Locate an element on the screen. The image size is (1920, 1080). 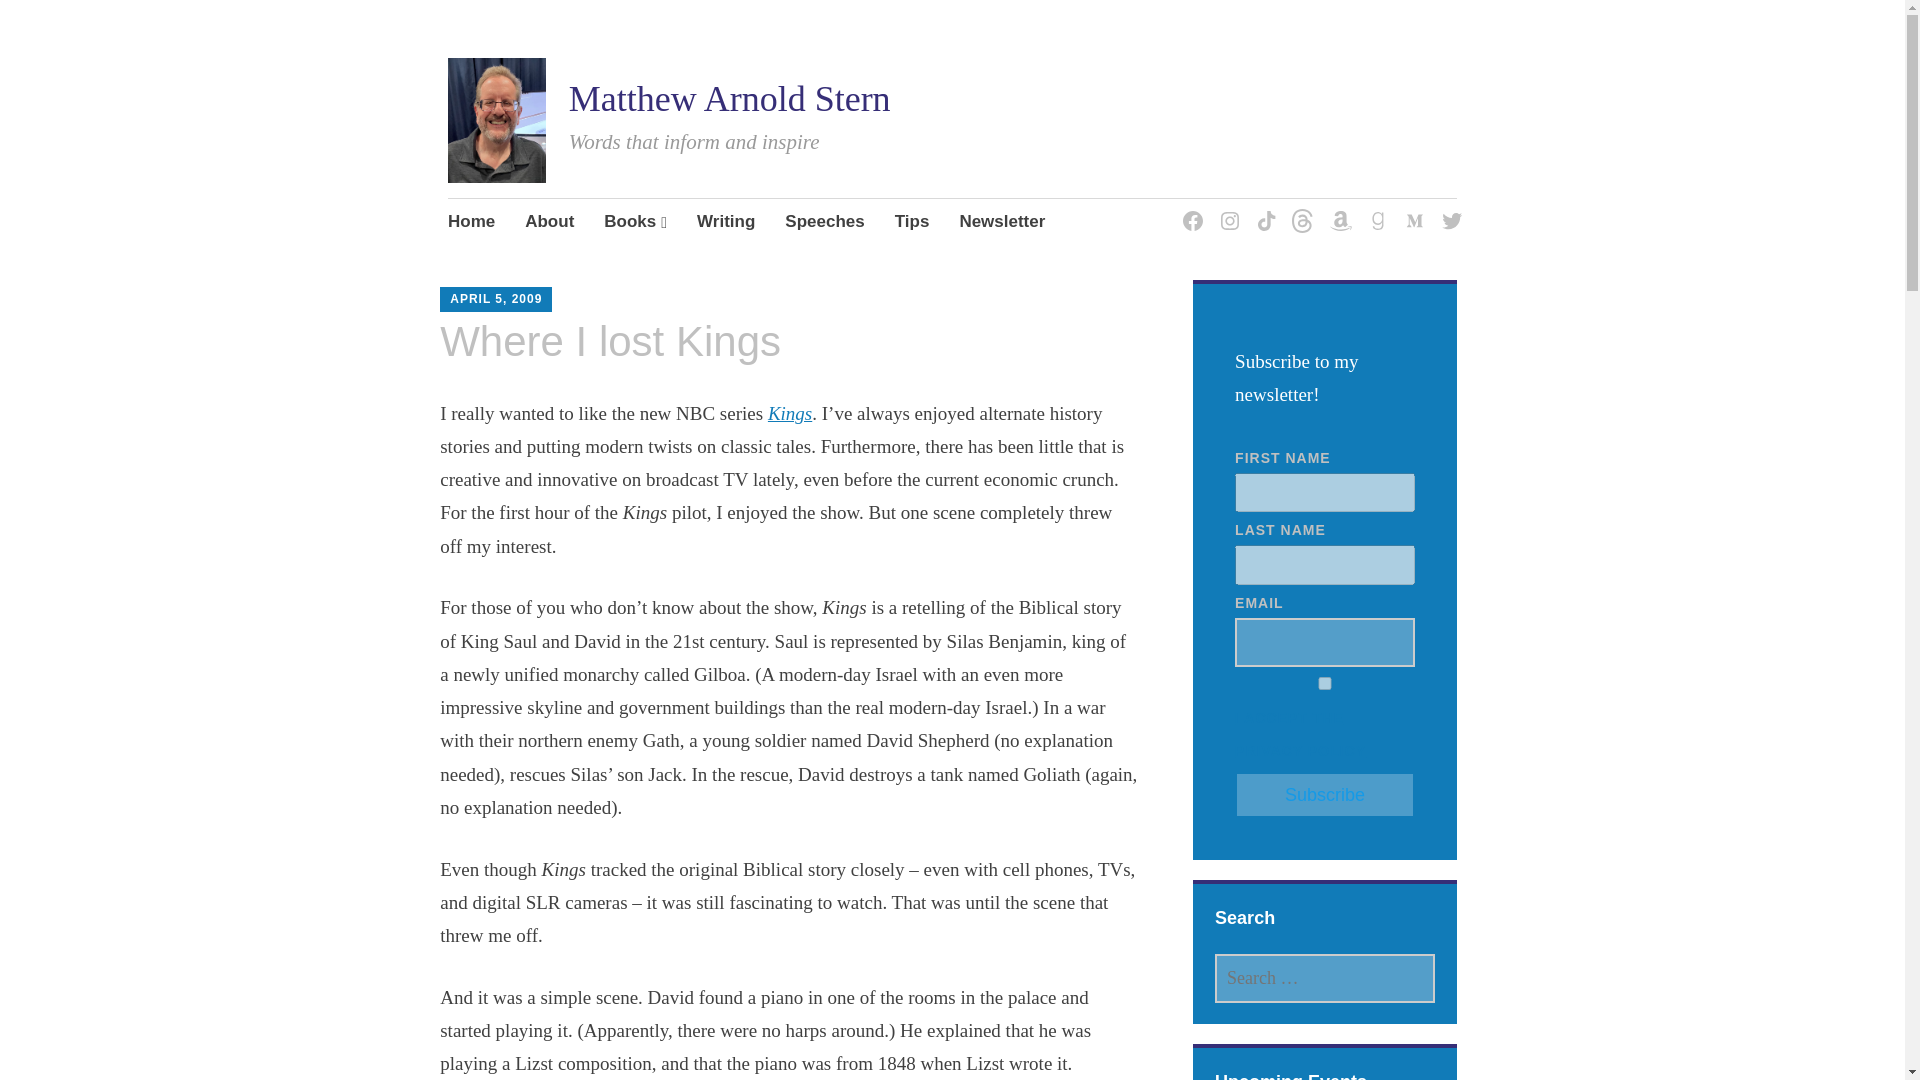
Speeches is located at coordinates (824, 222).